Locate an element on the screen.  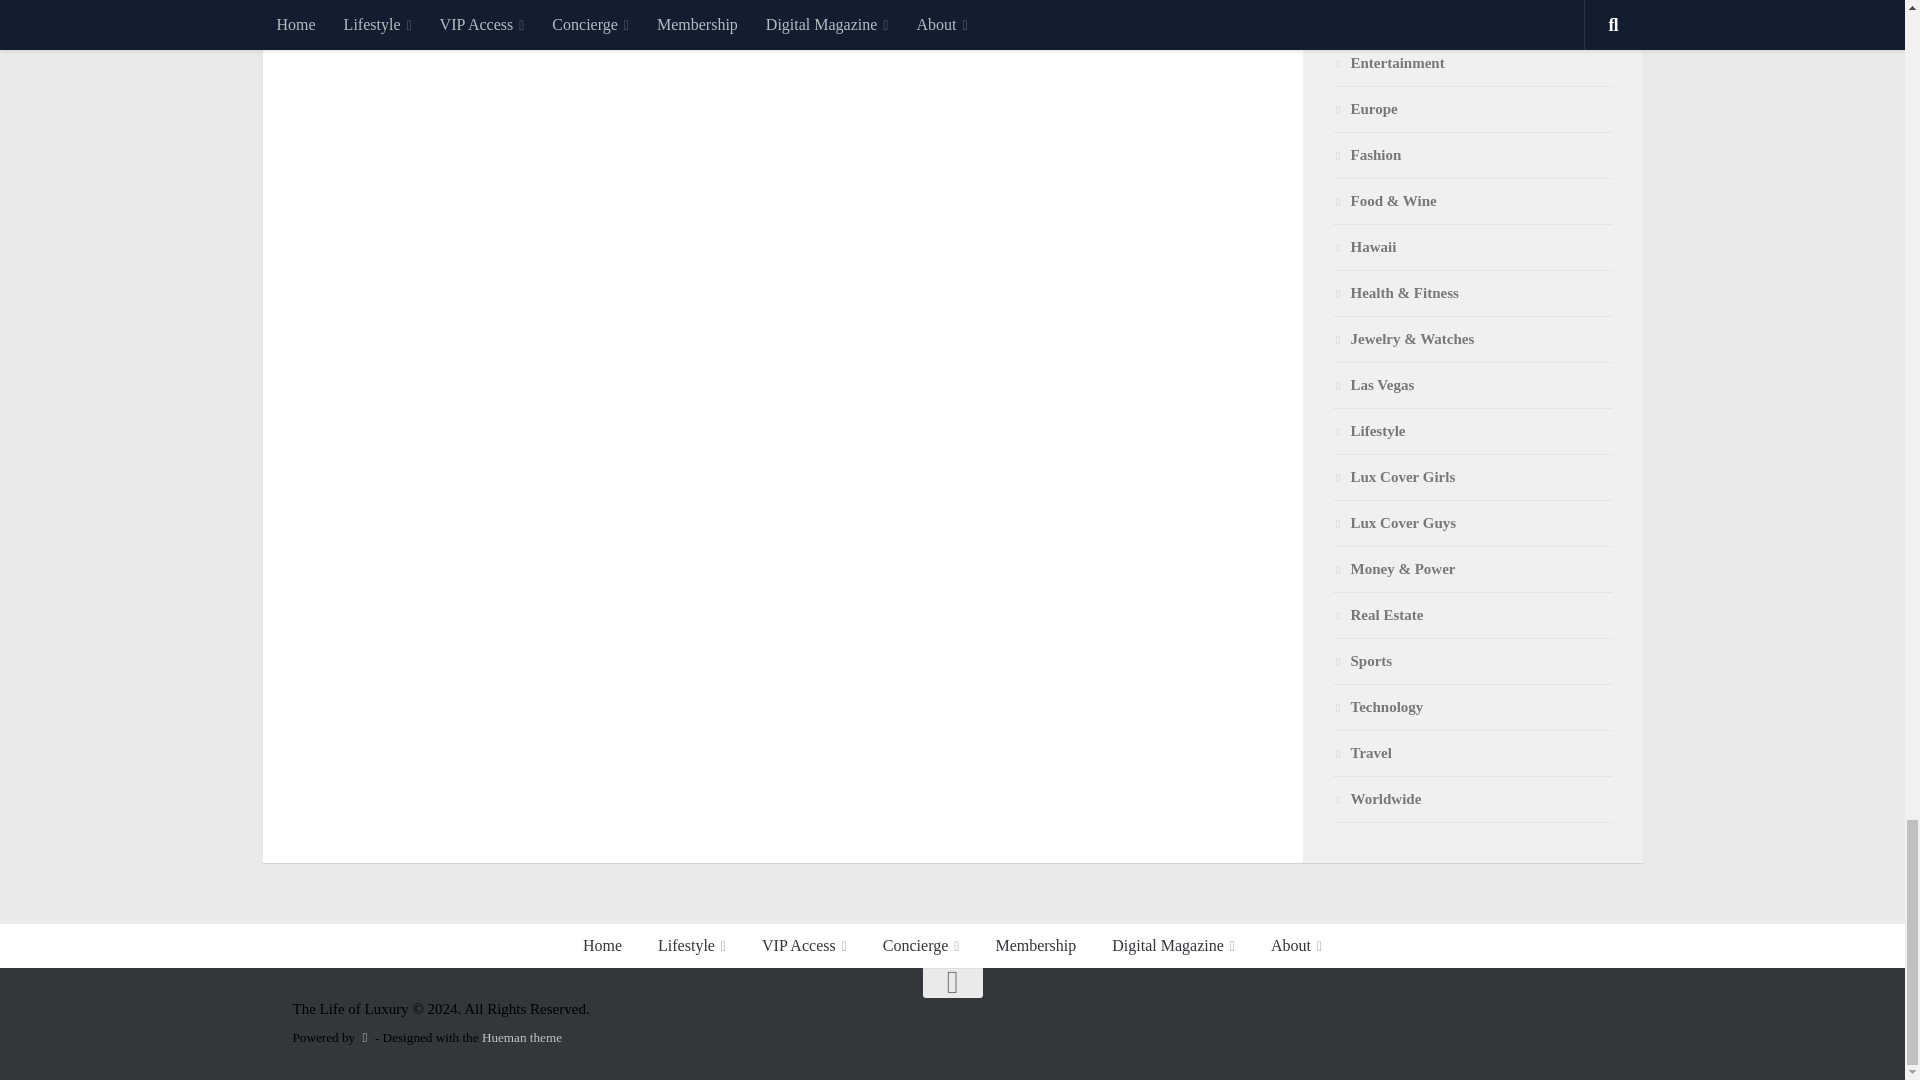
Powered by WordPress is located at coordinates (364, 1038).